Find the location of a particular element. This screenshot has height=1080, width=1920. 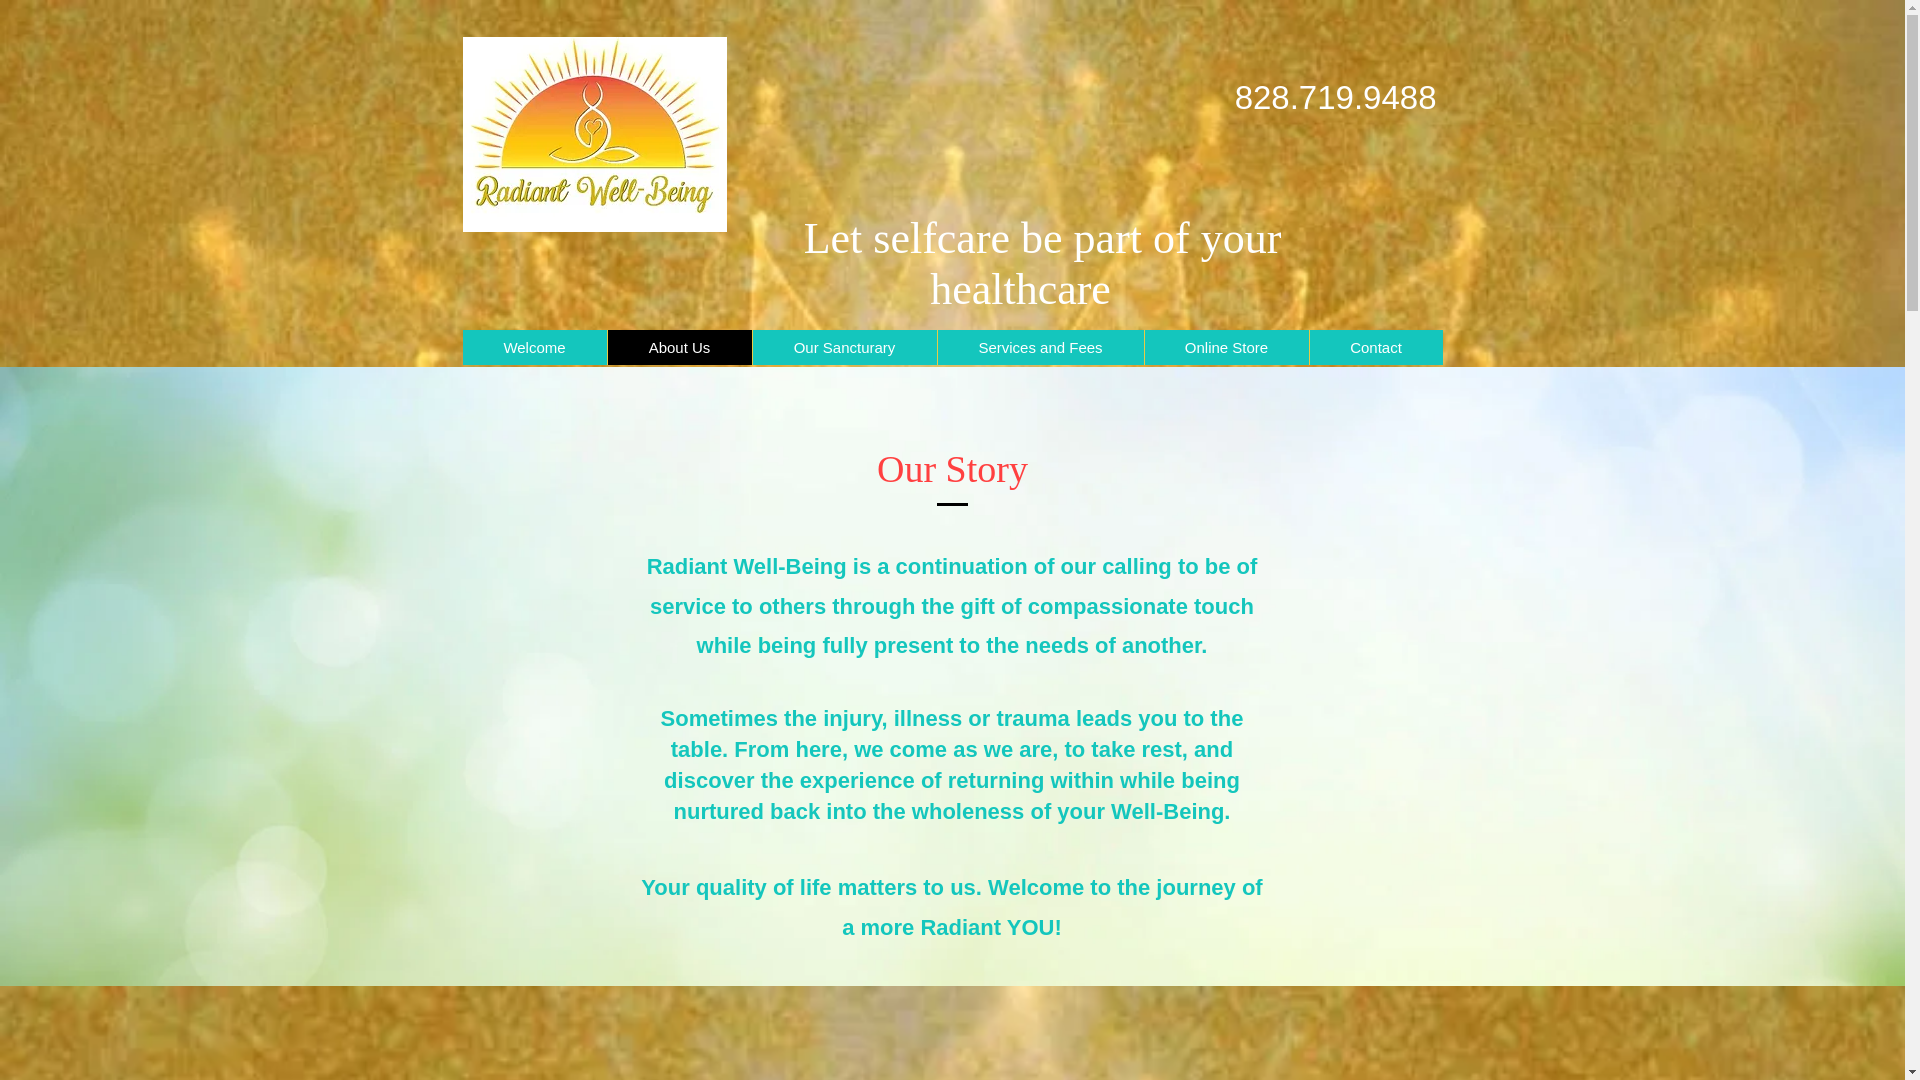

828.719.9488 is located at coordinates (1335, 96).